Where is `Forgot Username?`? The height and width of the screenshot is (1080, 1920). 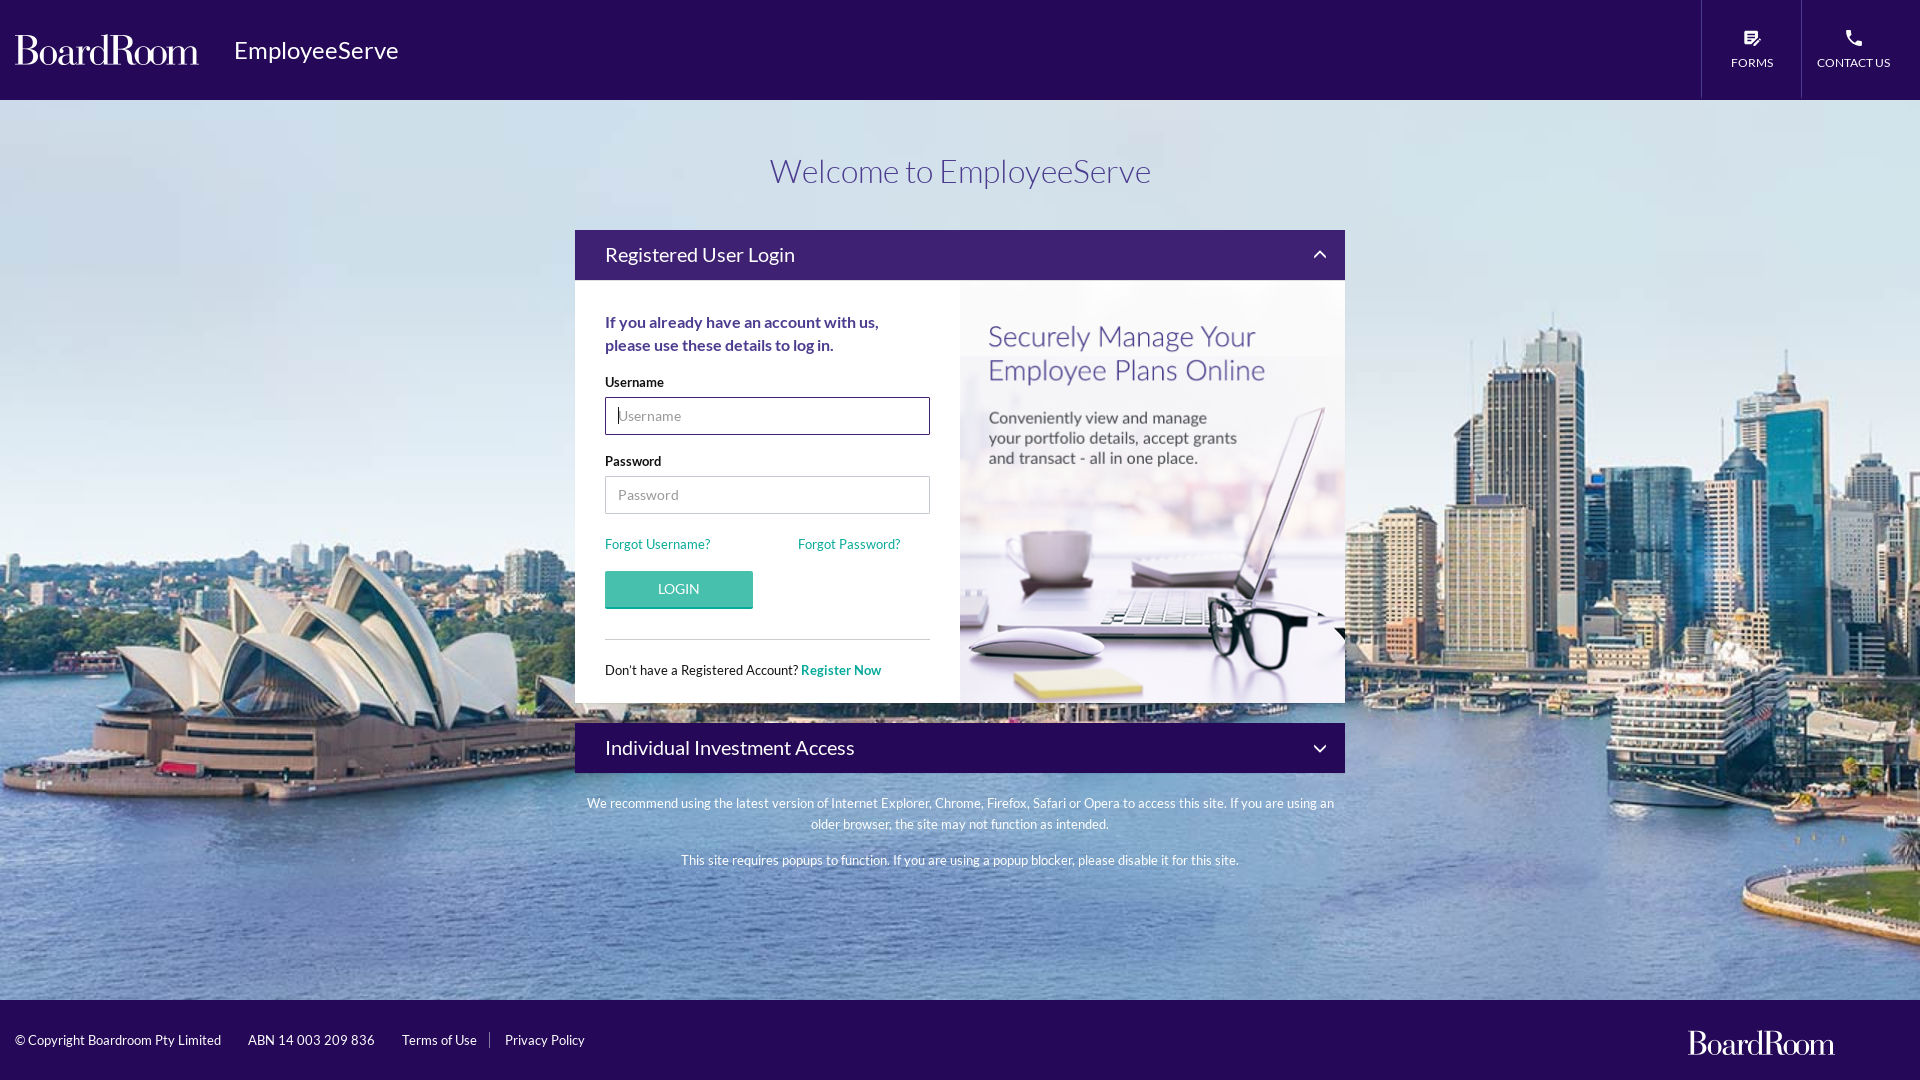
Forgot Username? is located at coordinates (658, 544).